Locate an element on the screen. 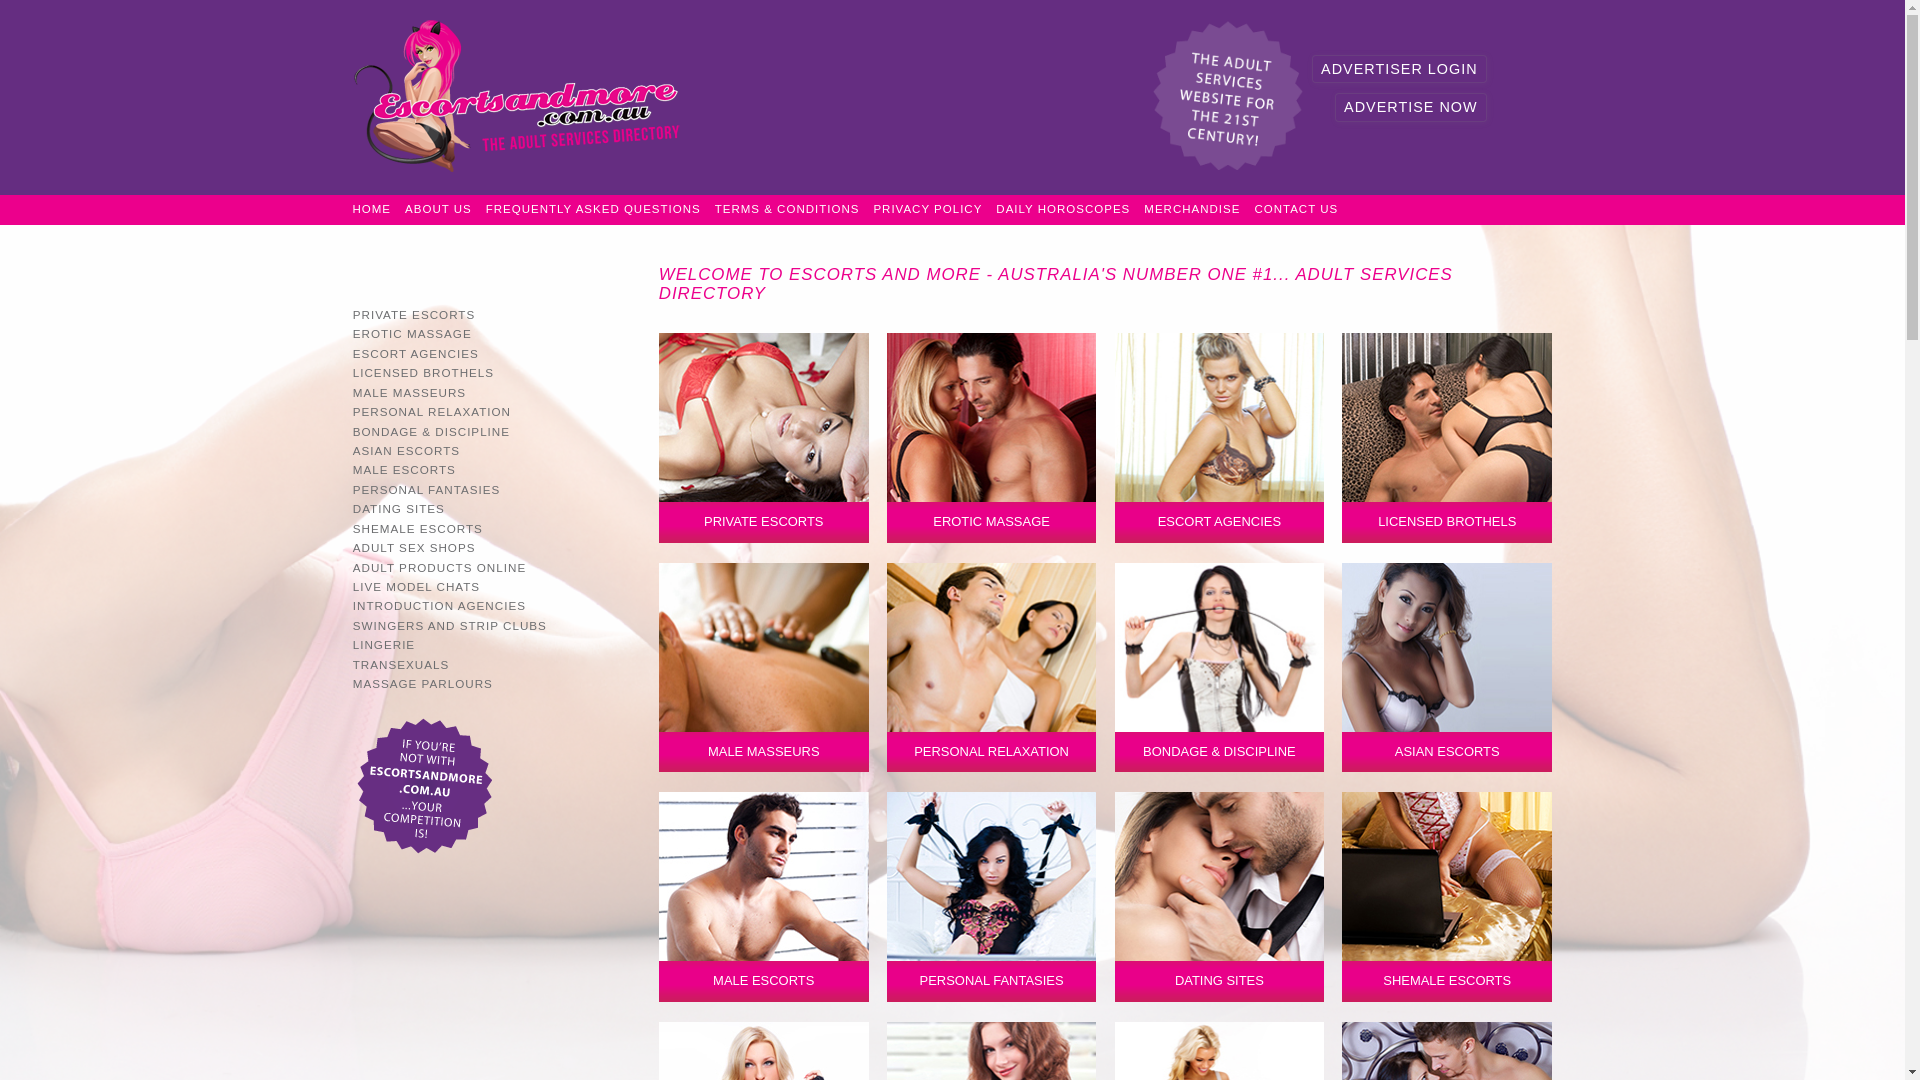  DATING SITES is located at coordinates (1220, 897).